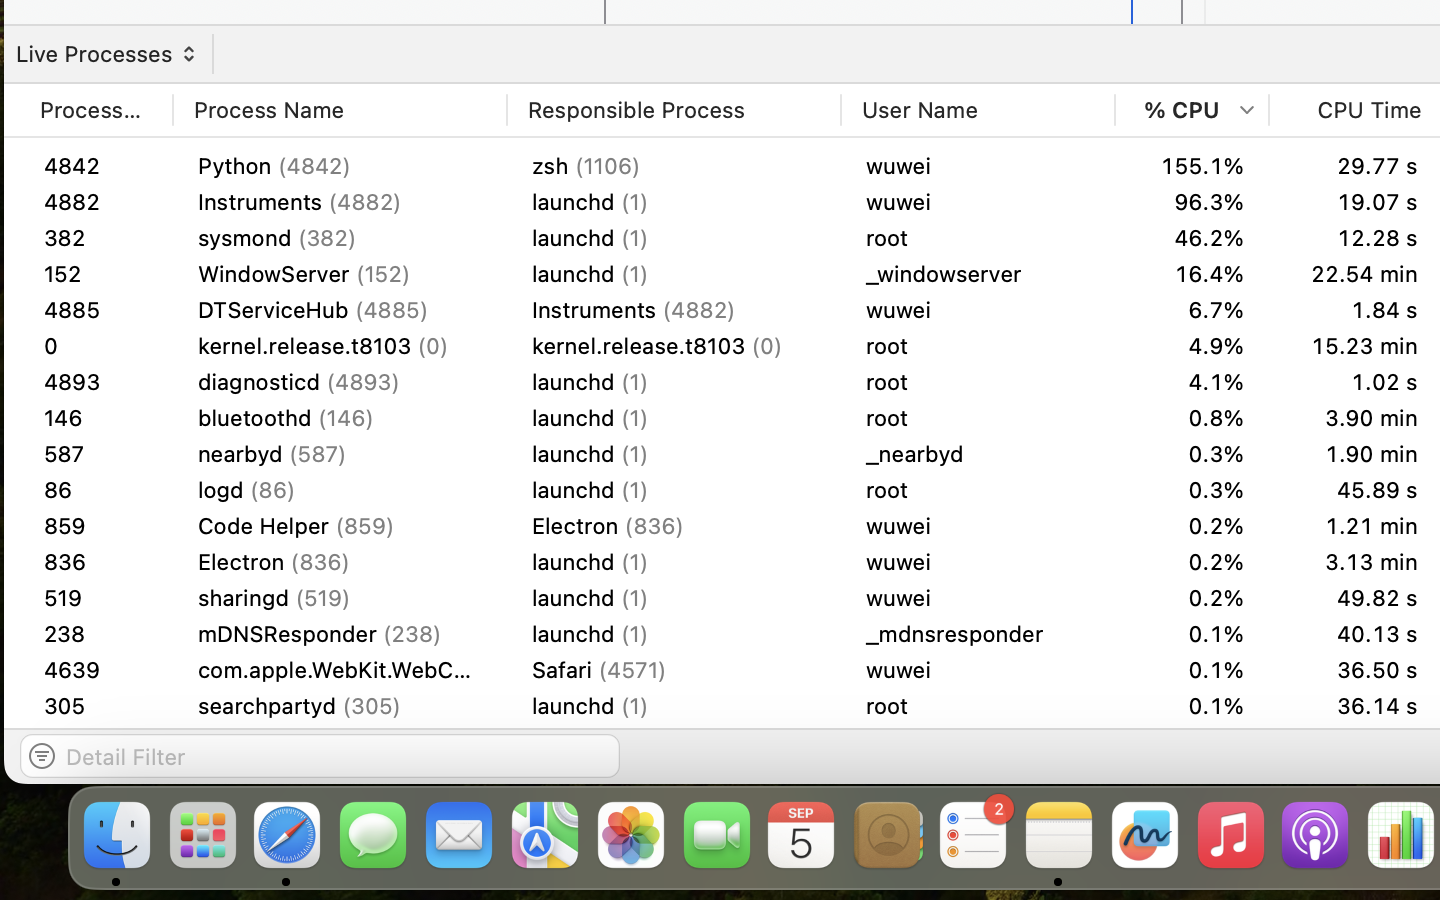 This screenshot has width=1440, height=900. I want to click on Notes (2391), so click(674, 778).